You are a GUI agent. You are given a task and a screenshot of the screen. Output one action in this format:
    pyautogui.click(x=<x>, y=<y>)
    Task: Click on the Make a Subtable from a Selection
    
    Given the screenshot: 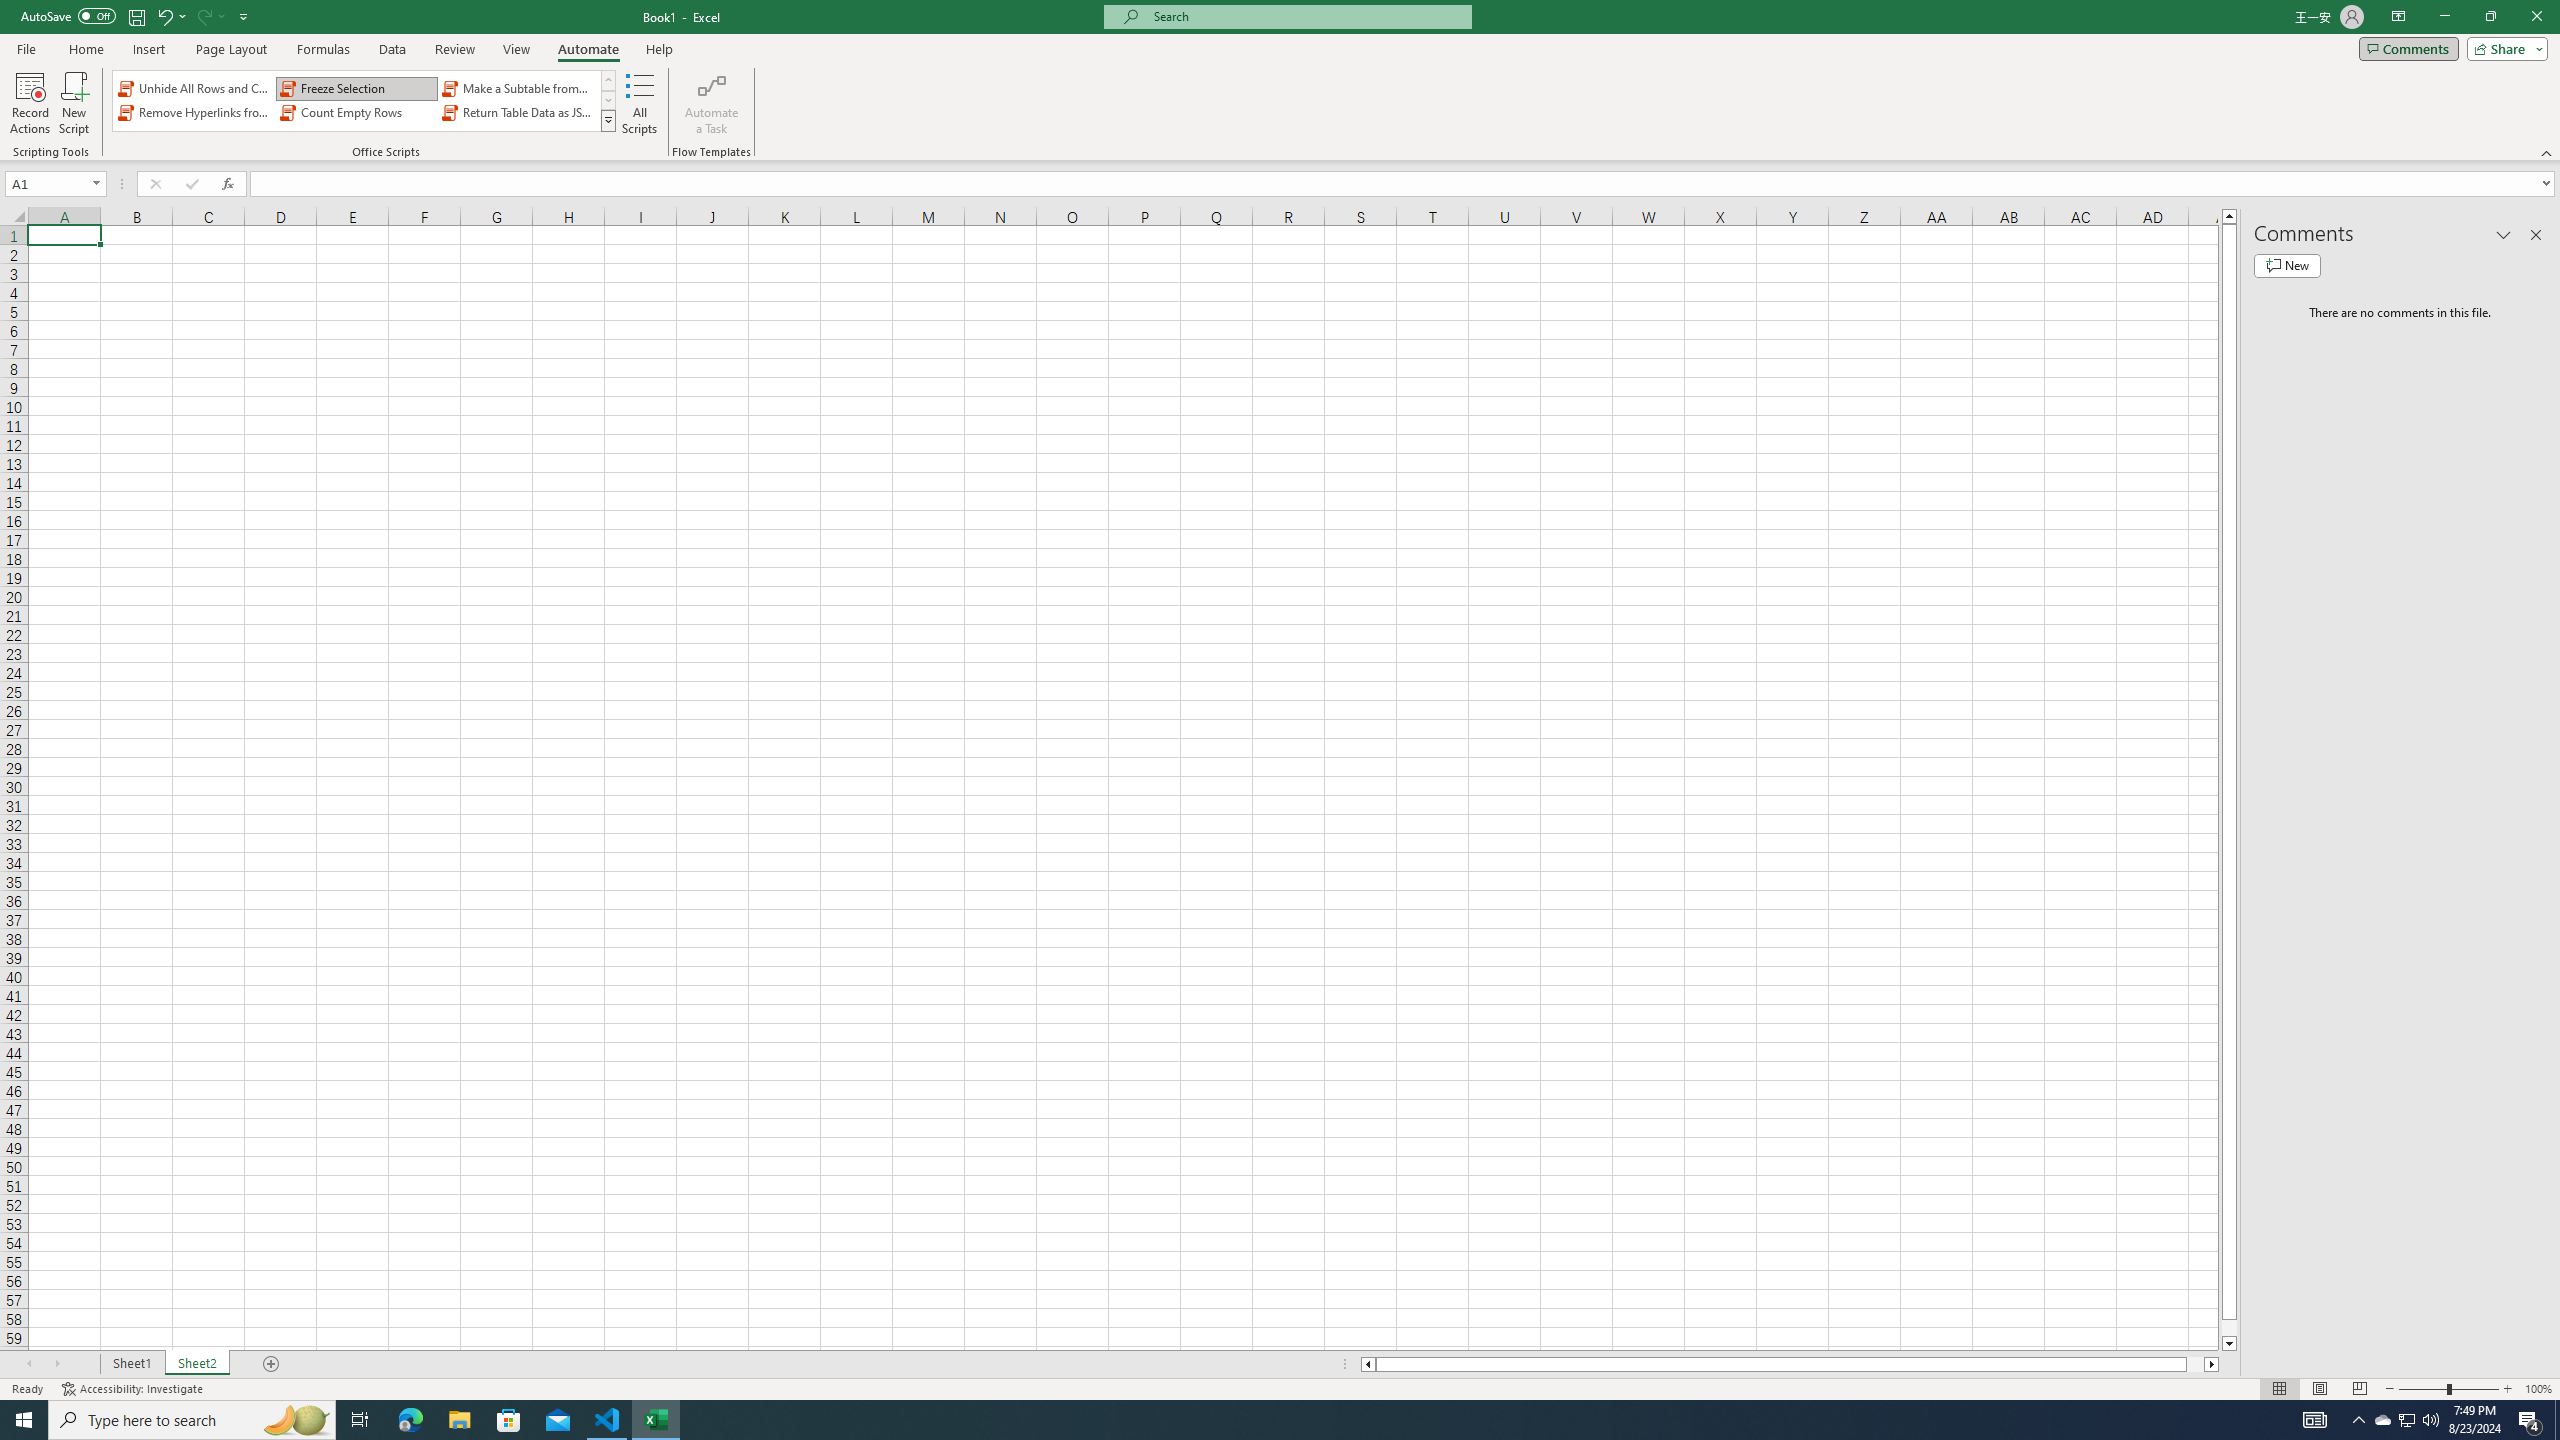 What is the action you would take?
    pyautogui.click(x=518, y=88)
    